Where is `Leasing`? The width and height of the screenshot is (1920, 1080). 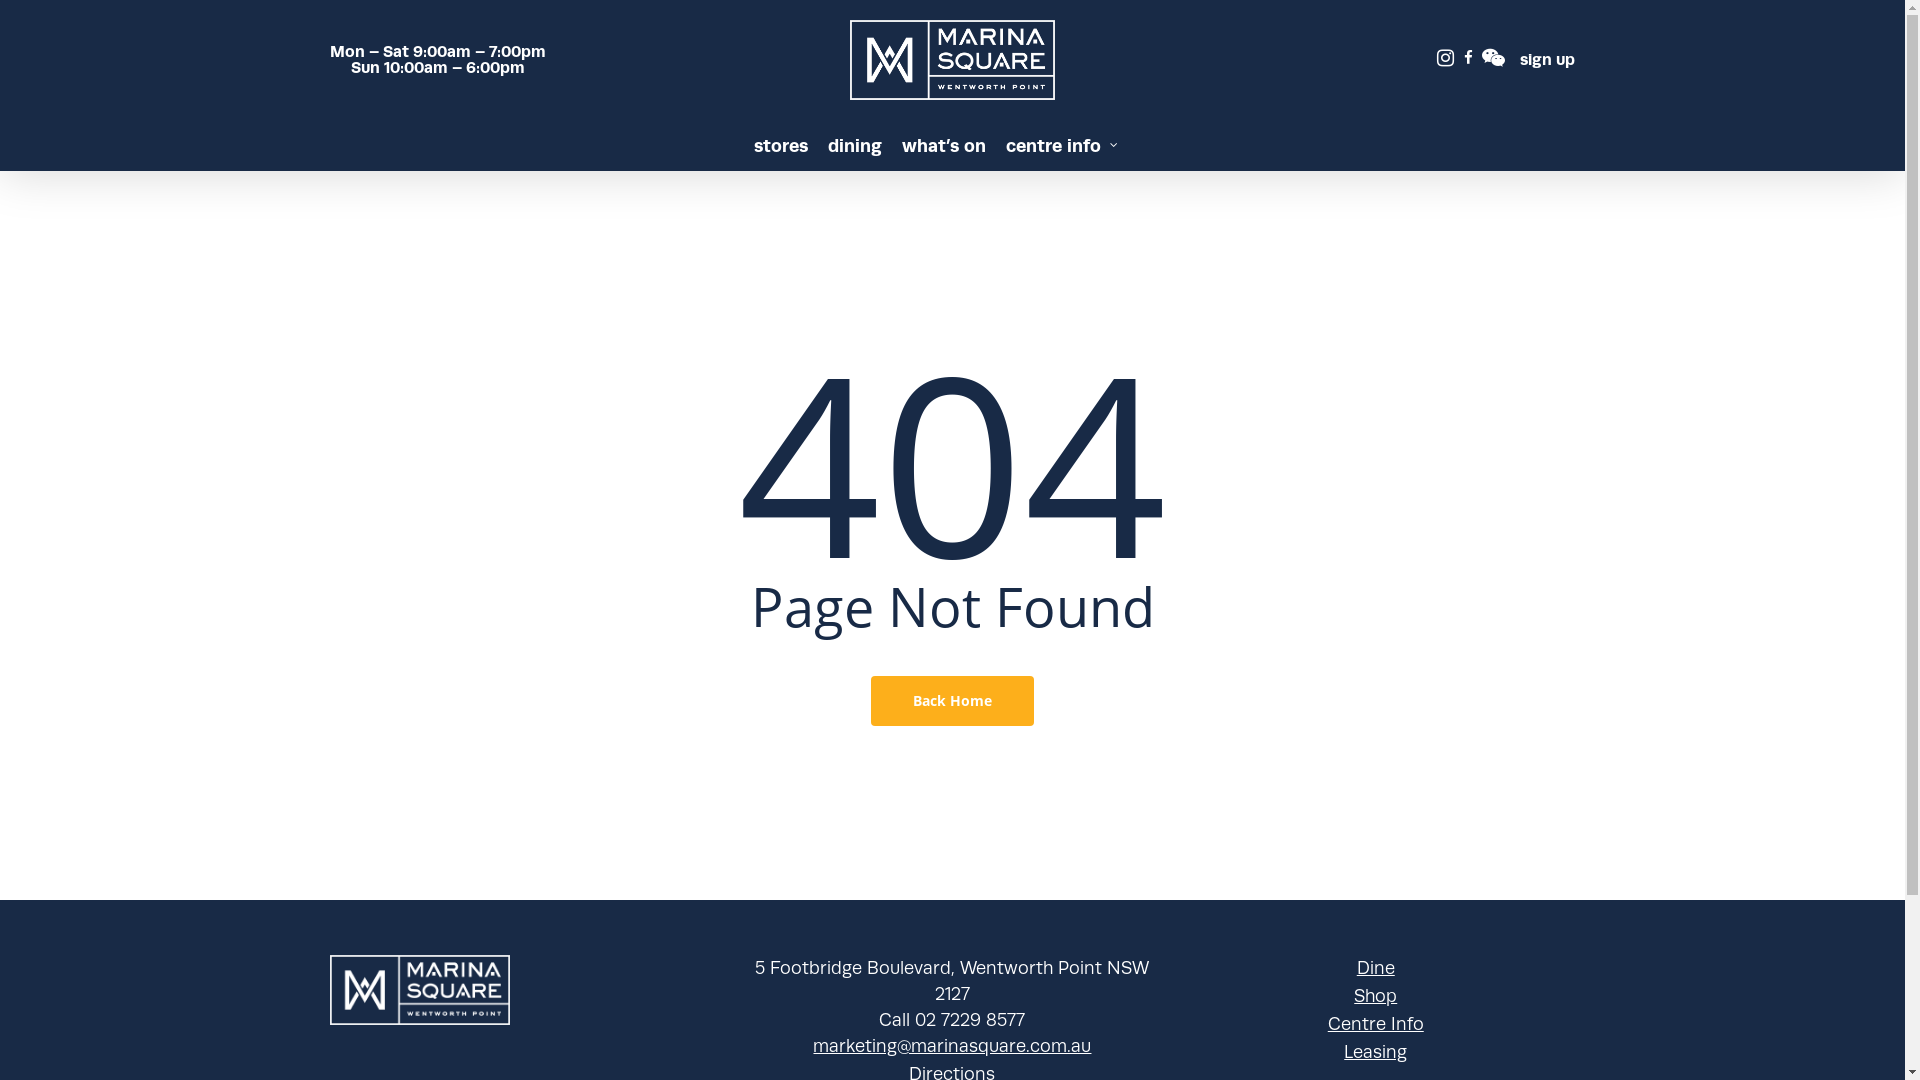 Leasing is located at coordinates (1376, 1053).